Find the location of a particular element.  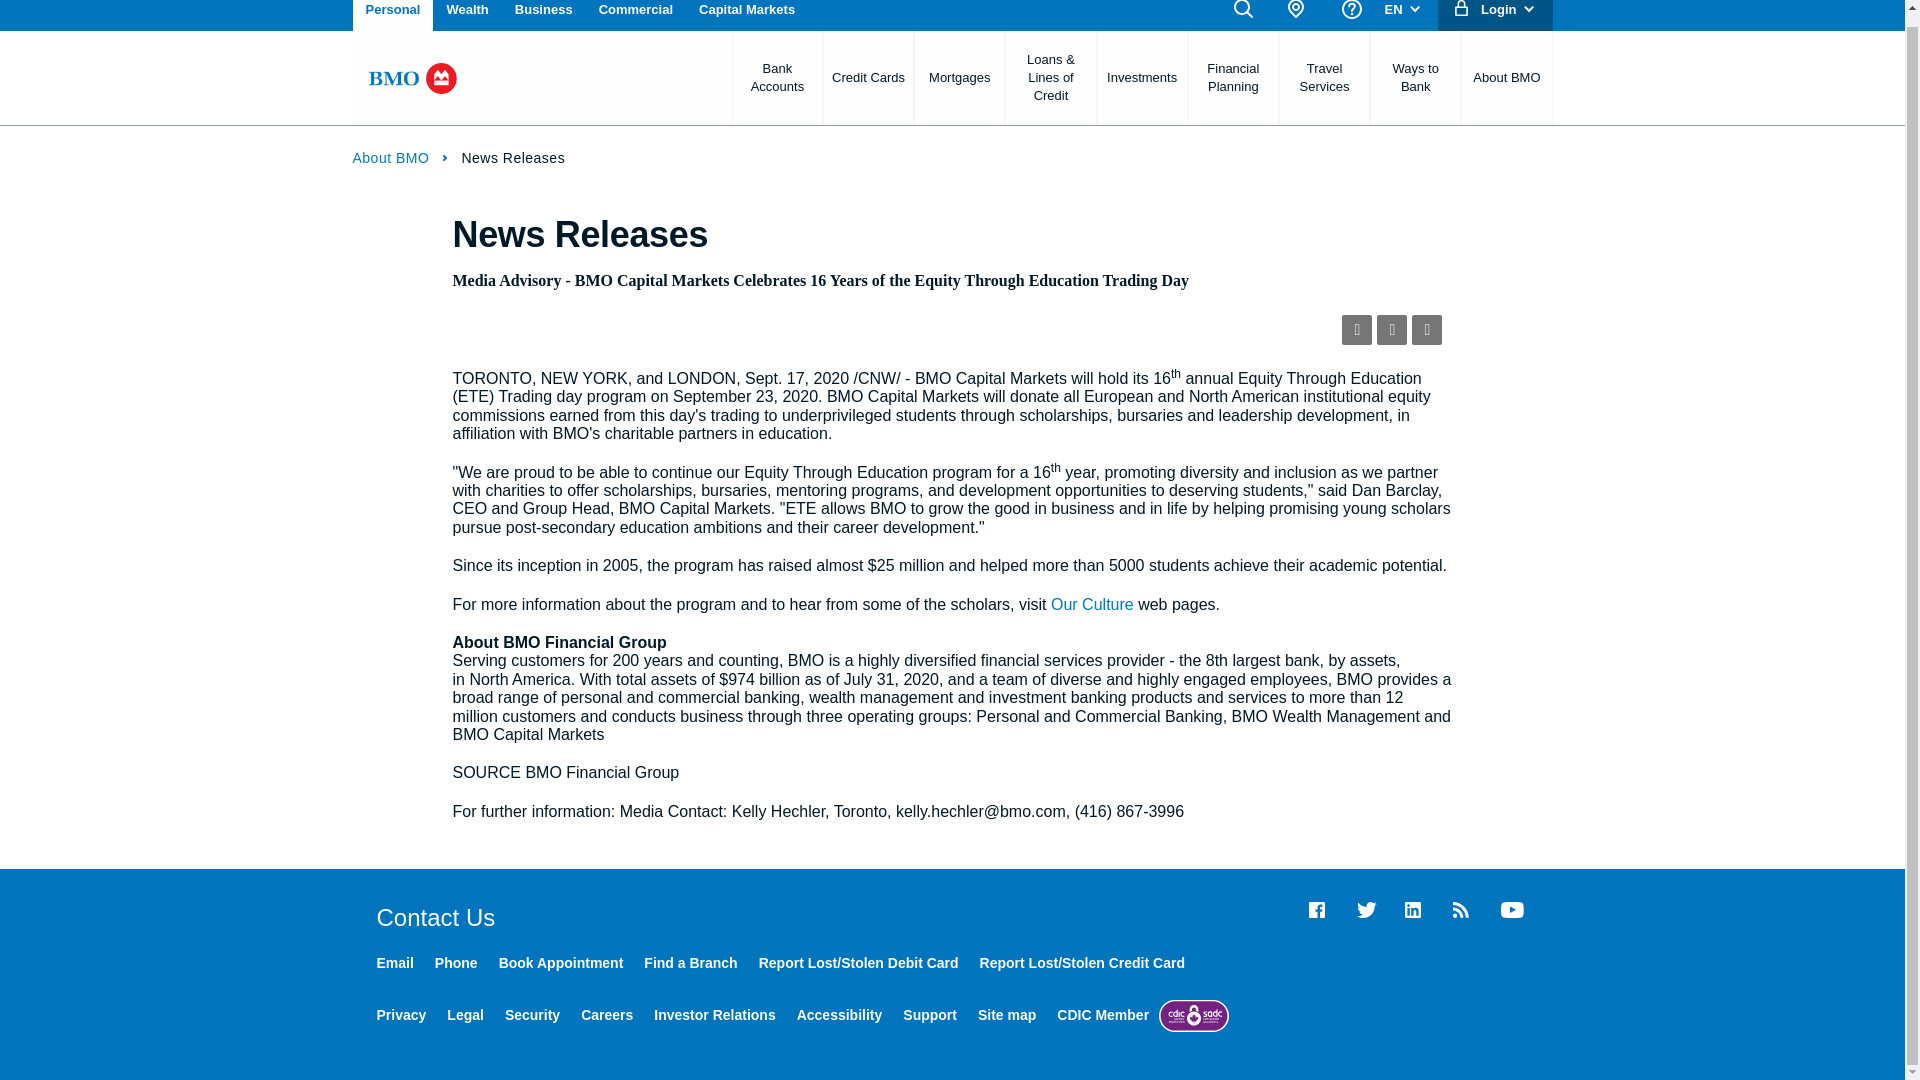

Commercial is located at coordinates (635, 16).